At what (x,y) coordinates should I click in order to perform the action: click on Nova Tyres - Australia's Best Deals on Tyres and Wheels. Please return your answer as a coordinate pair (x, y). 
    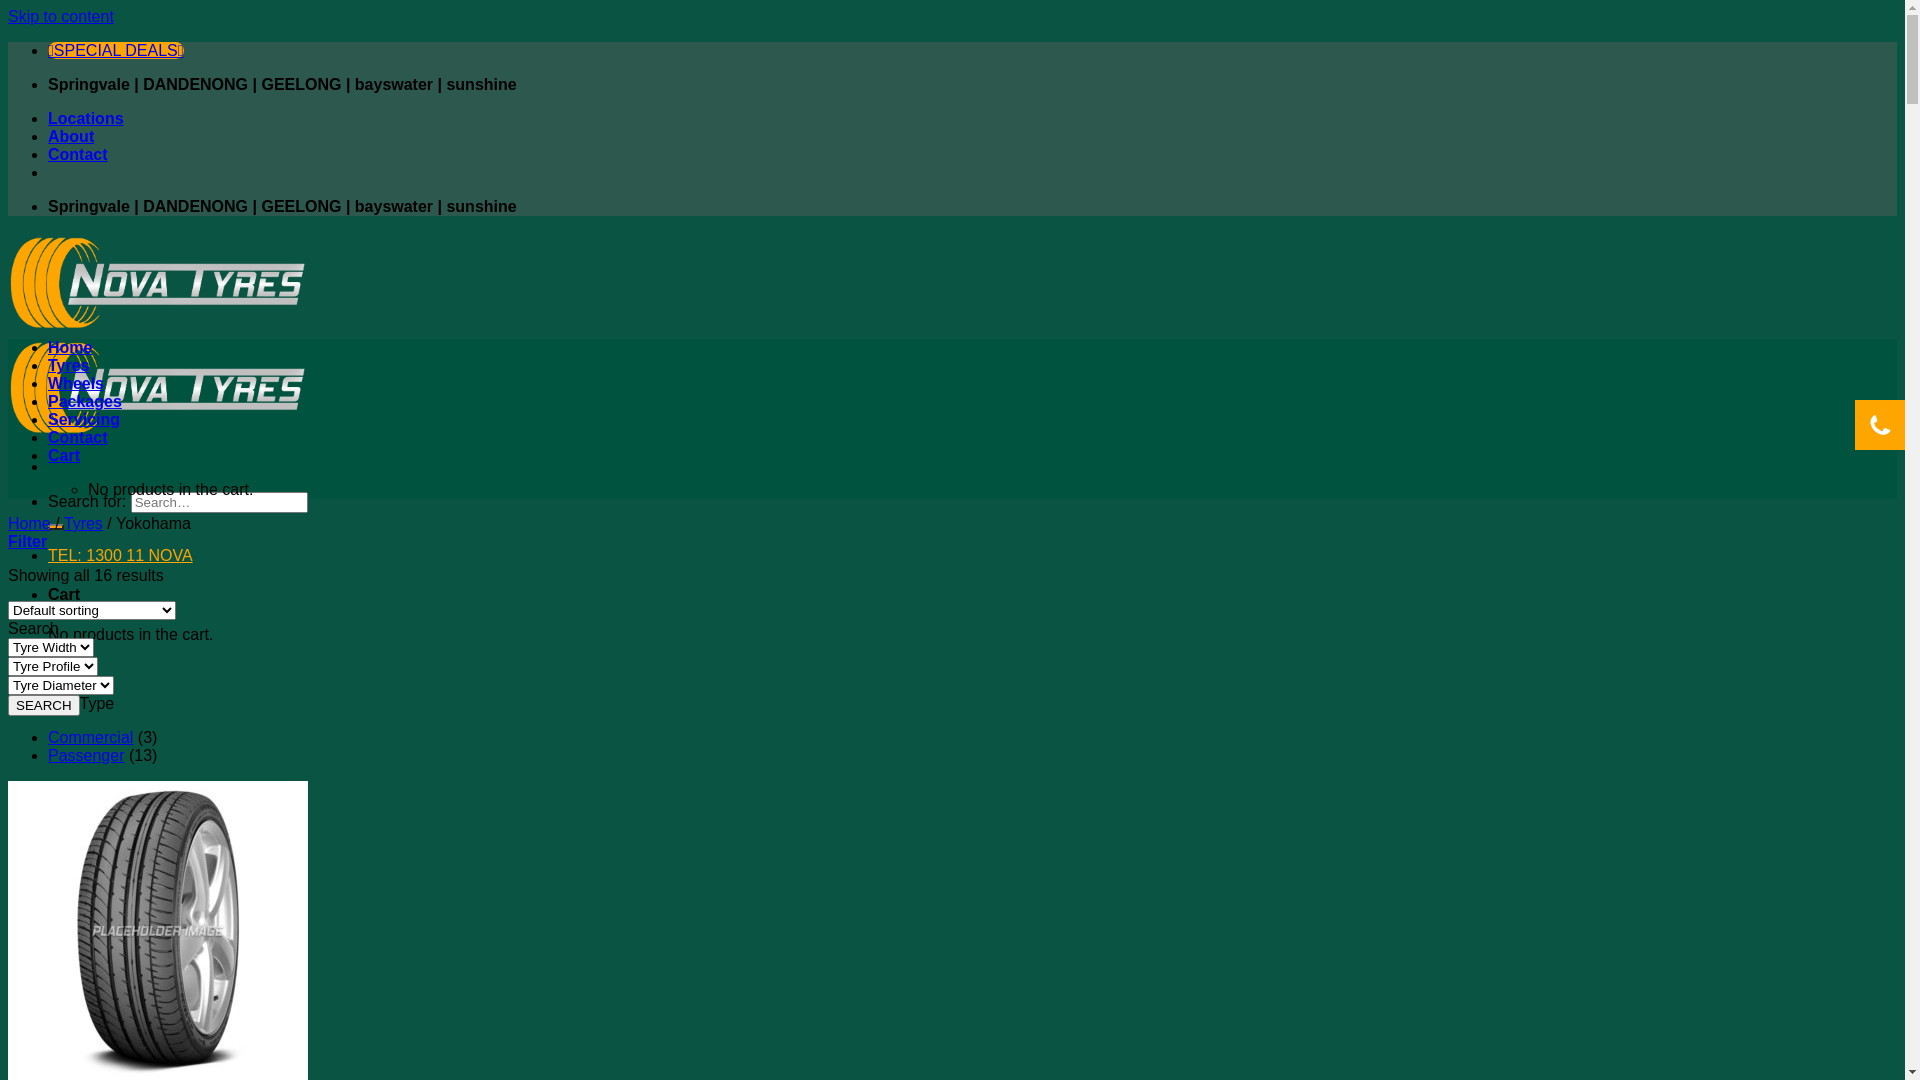
    Looking at the image, I should click on (158, 380).